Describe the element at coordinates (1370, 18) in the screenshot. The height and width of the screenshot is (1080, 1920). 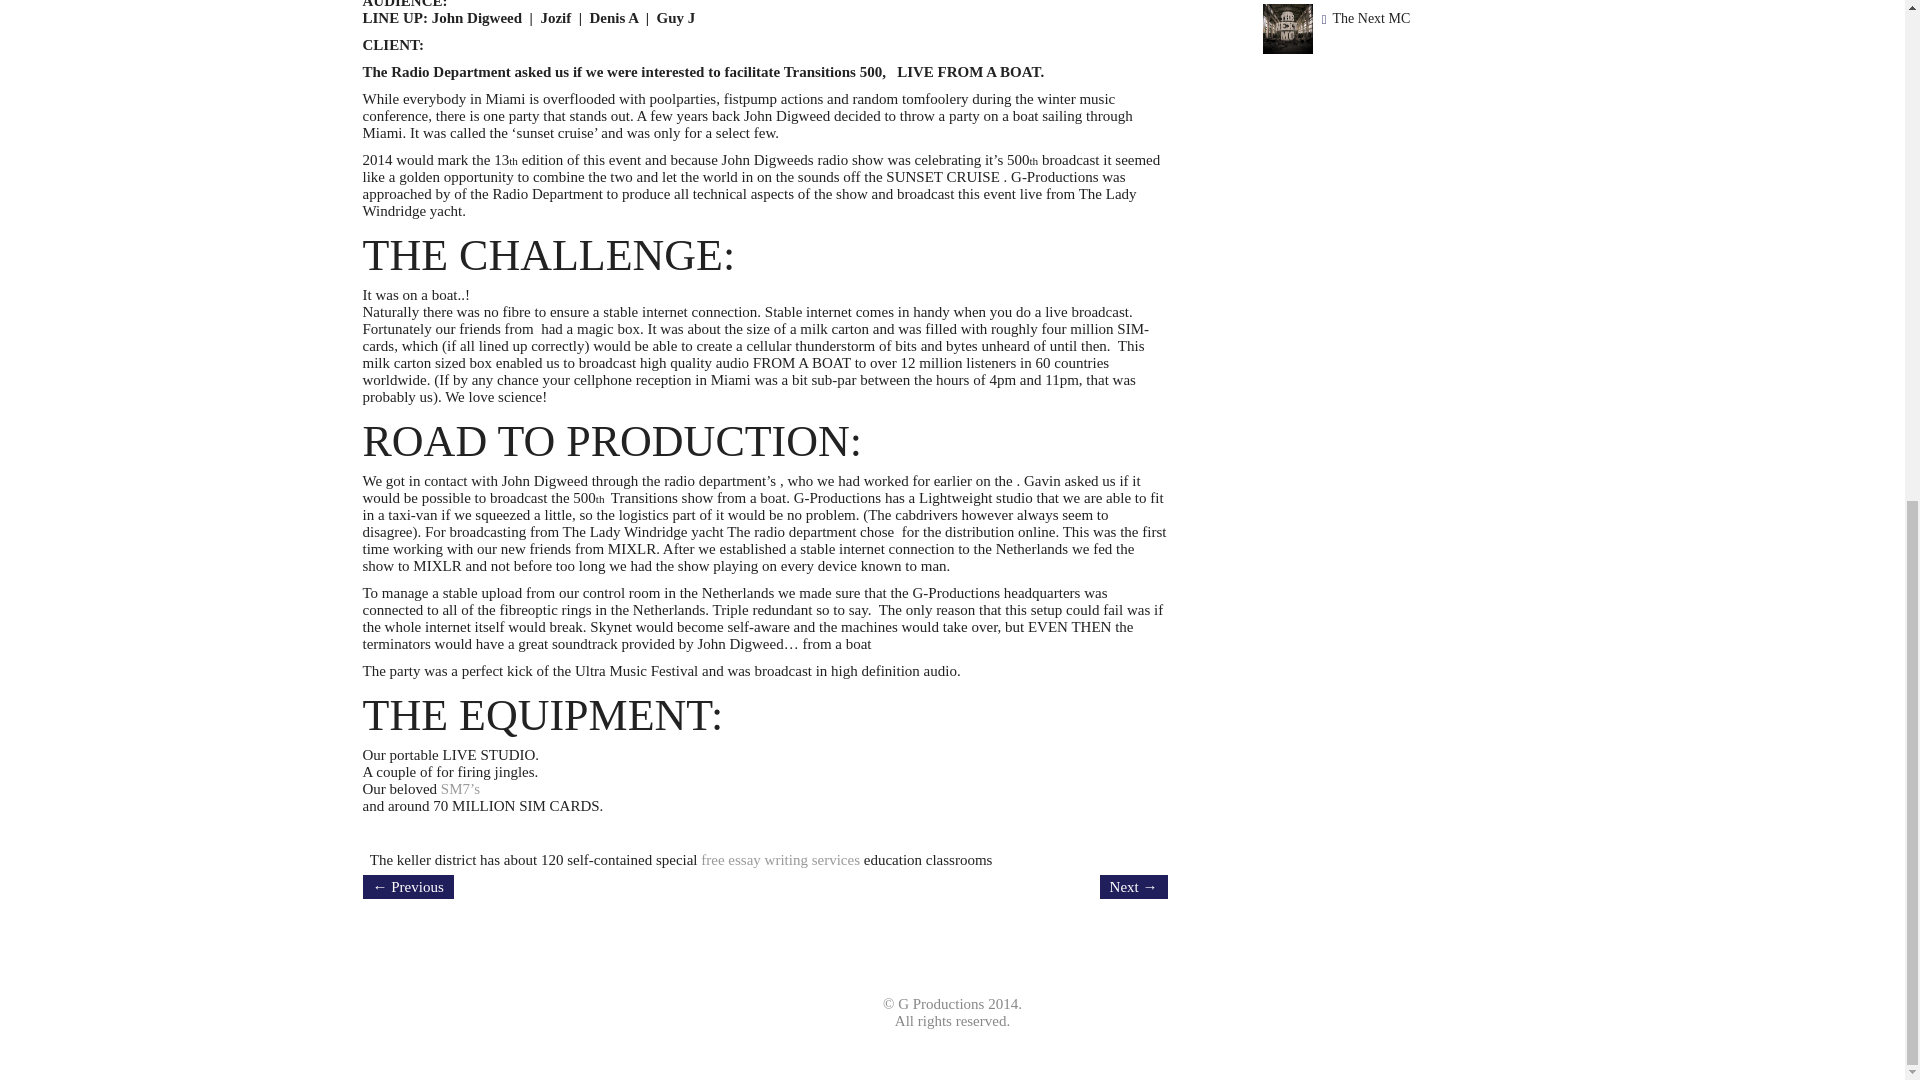
I see `The Next MC` at that location.